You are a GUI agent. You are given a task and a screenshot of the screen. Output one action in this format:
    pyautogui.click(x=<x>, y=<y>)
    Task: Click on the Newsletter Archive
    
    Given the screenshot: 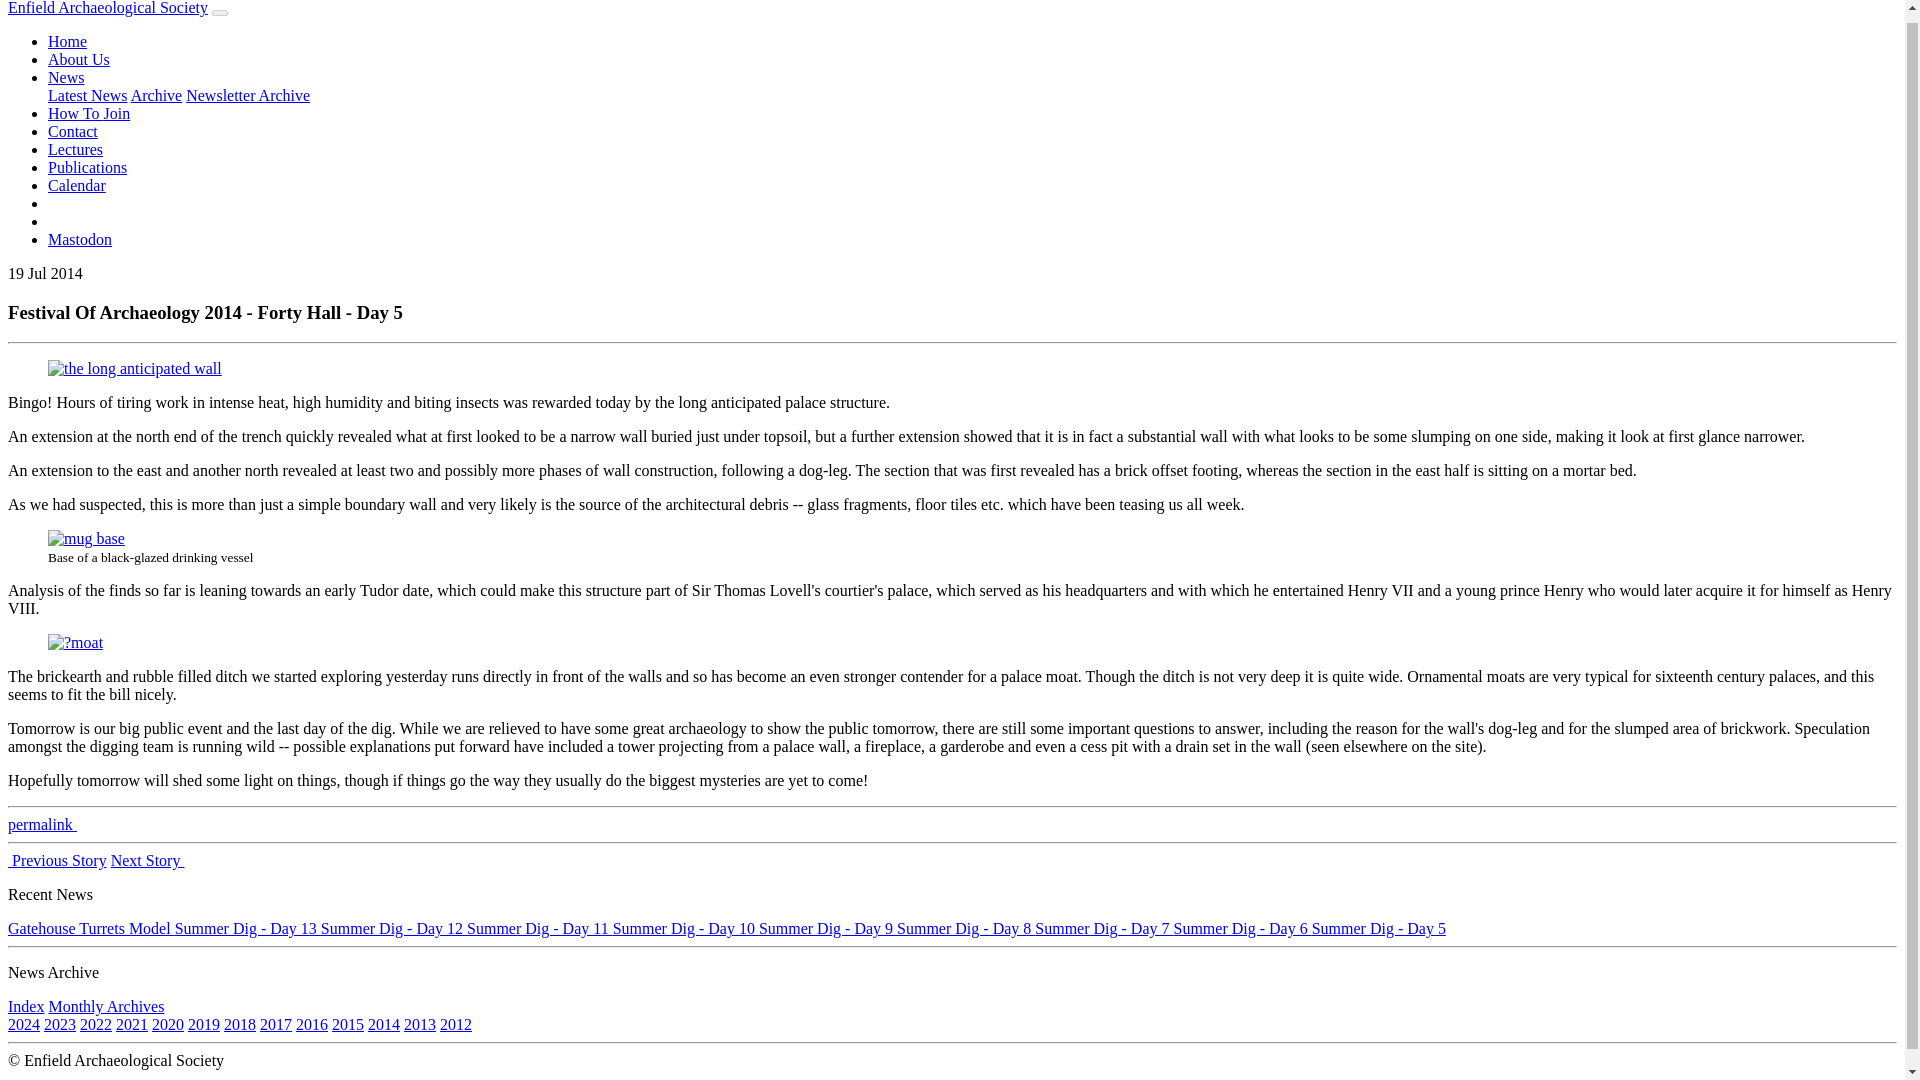 What is the action you would take?
    pyautogui.click(x=248, y=95)
    